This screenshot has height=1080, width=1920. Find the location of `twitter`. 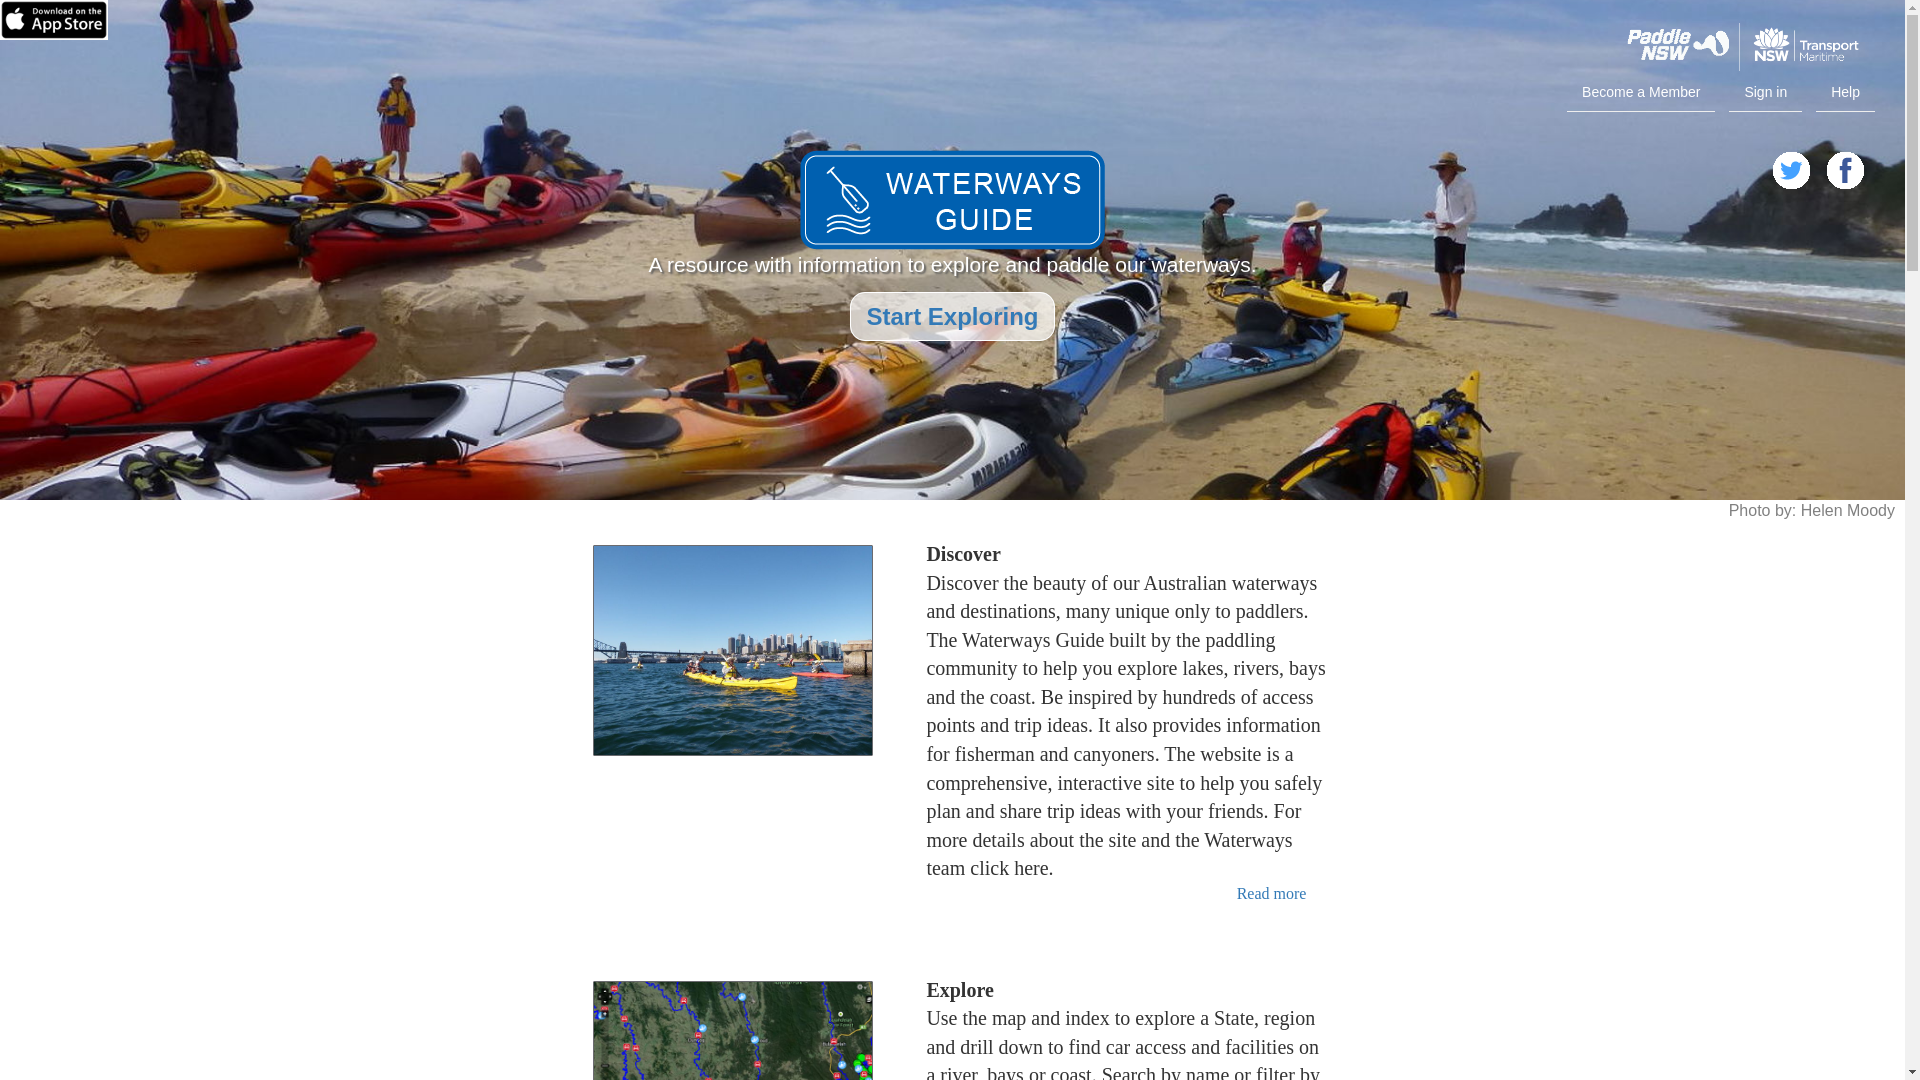

twitter is located at coordinates (1791, 170).